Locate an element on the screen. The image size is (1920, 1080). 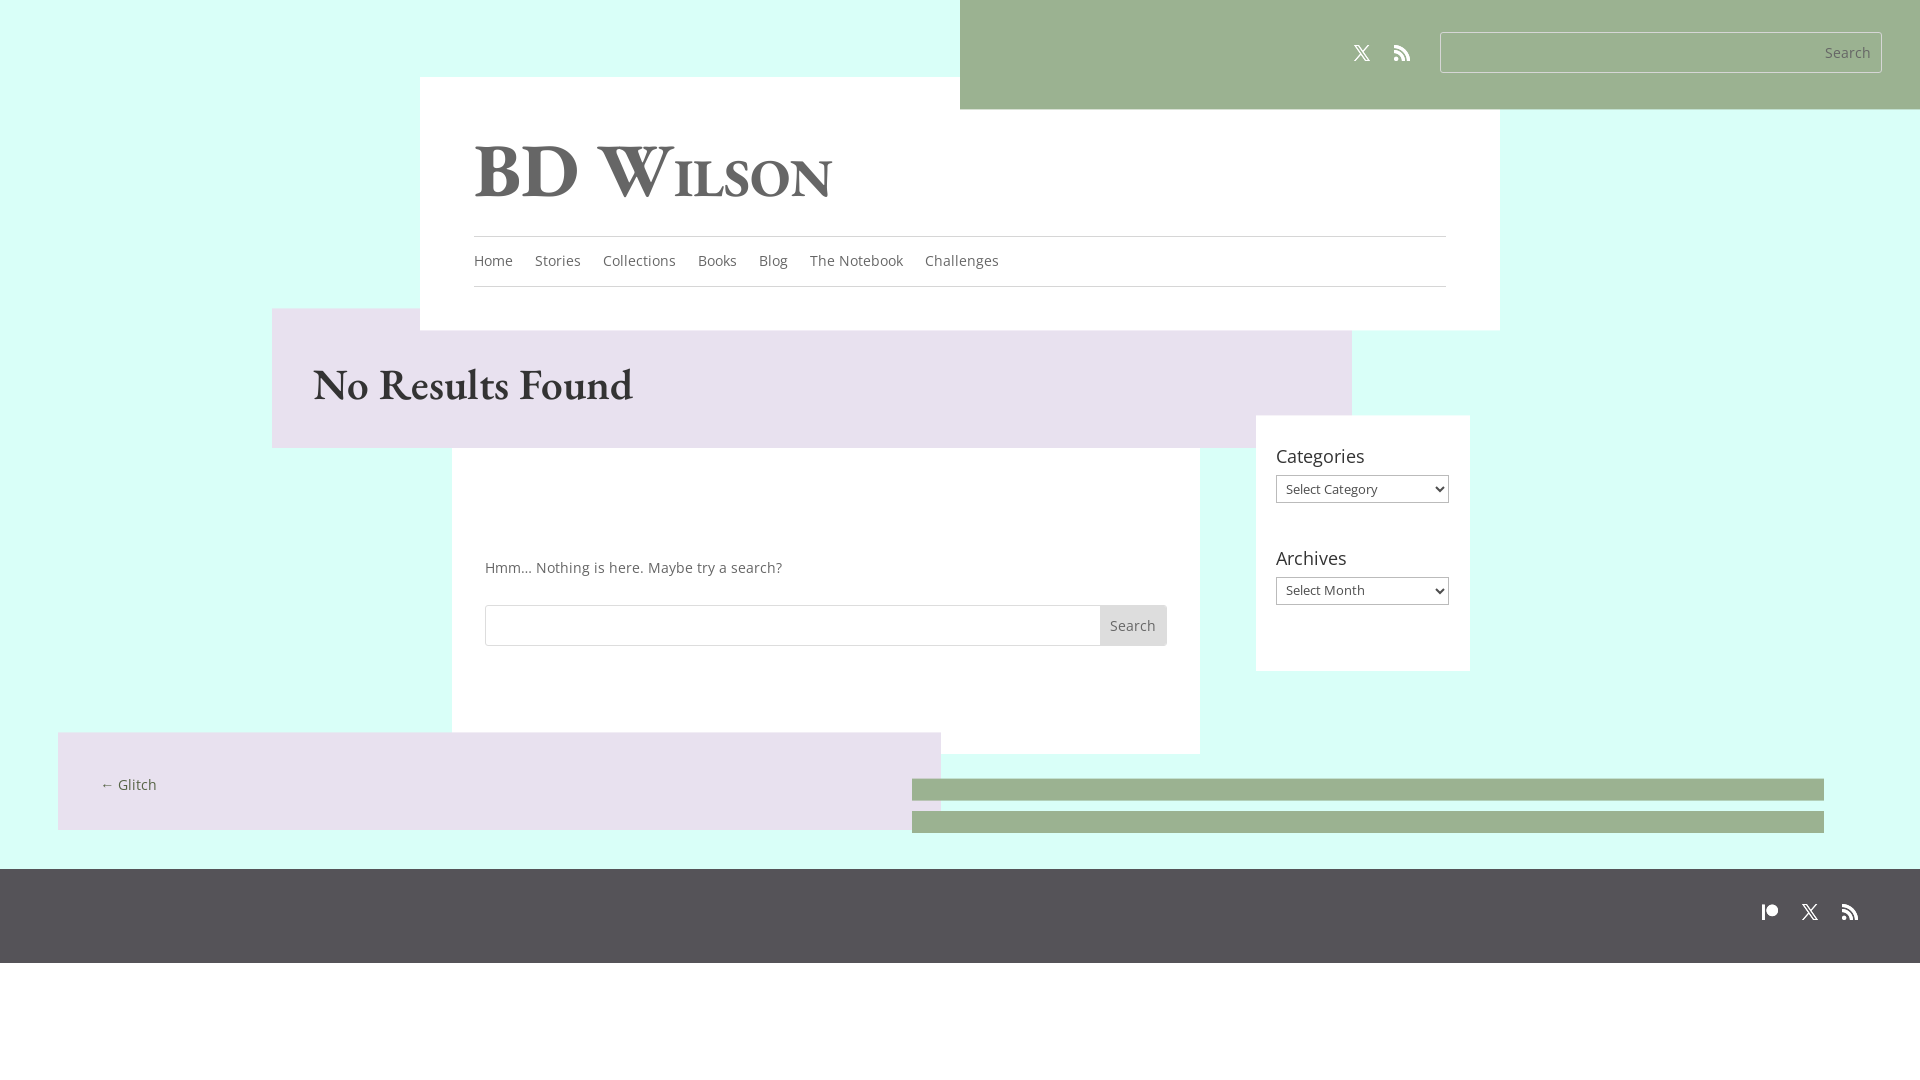
Follow on RSS is located at coordinates (1850, 912).